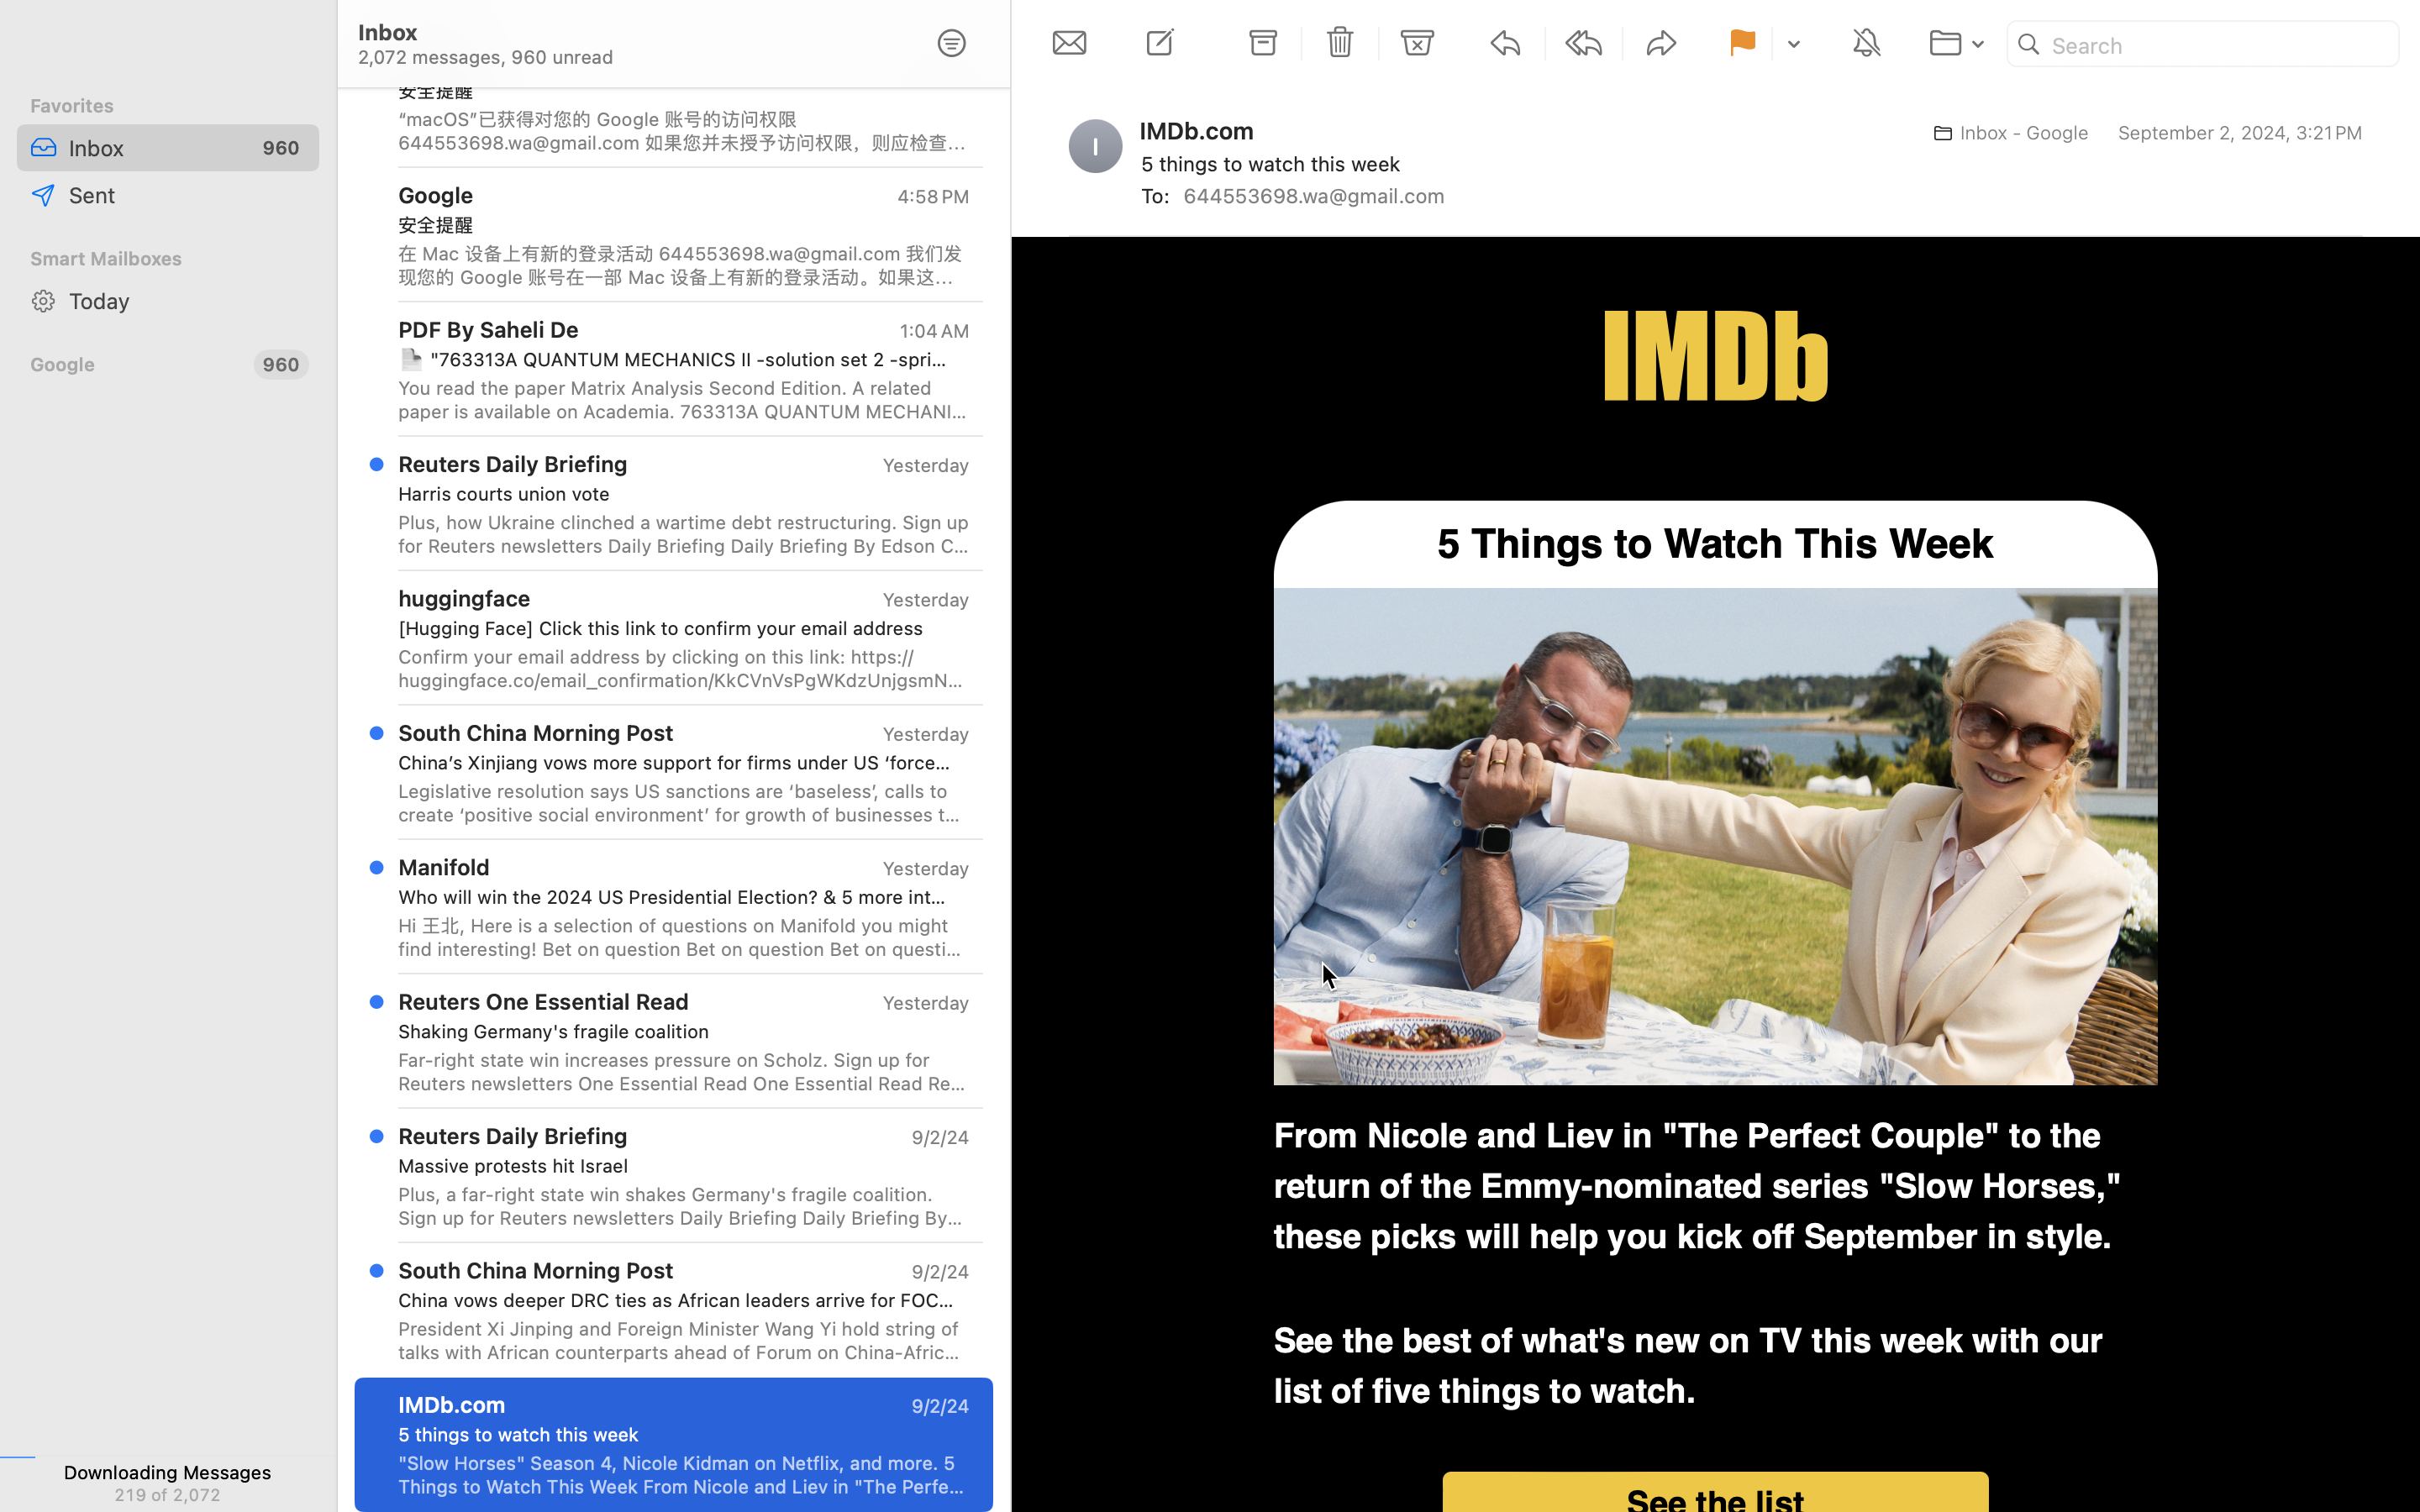 The width and height of the screenshot is (2420, 1512). What do you see at coordinates (513, 464) in the screenshot?
I see `Reuters Daily Briefing` at bounding box center [513, 464].